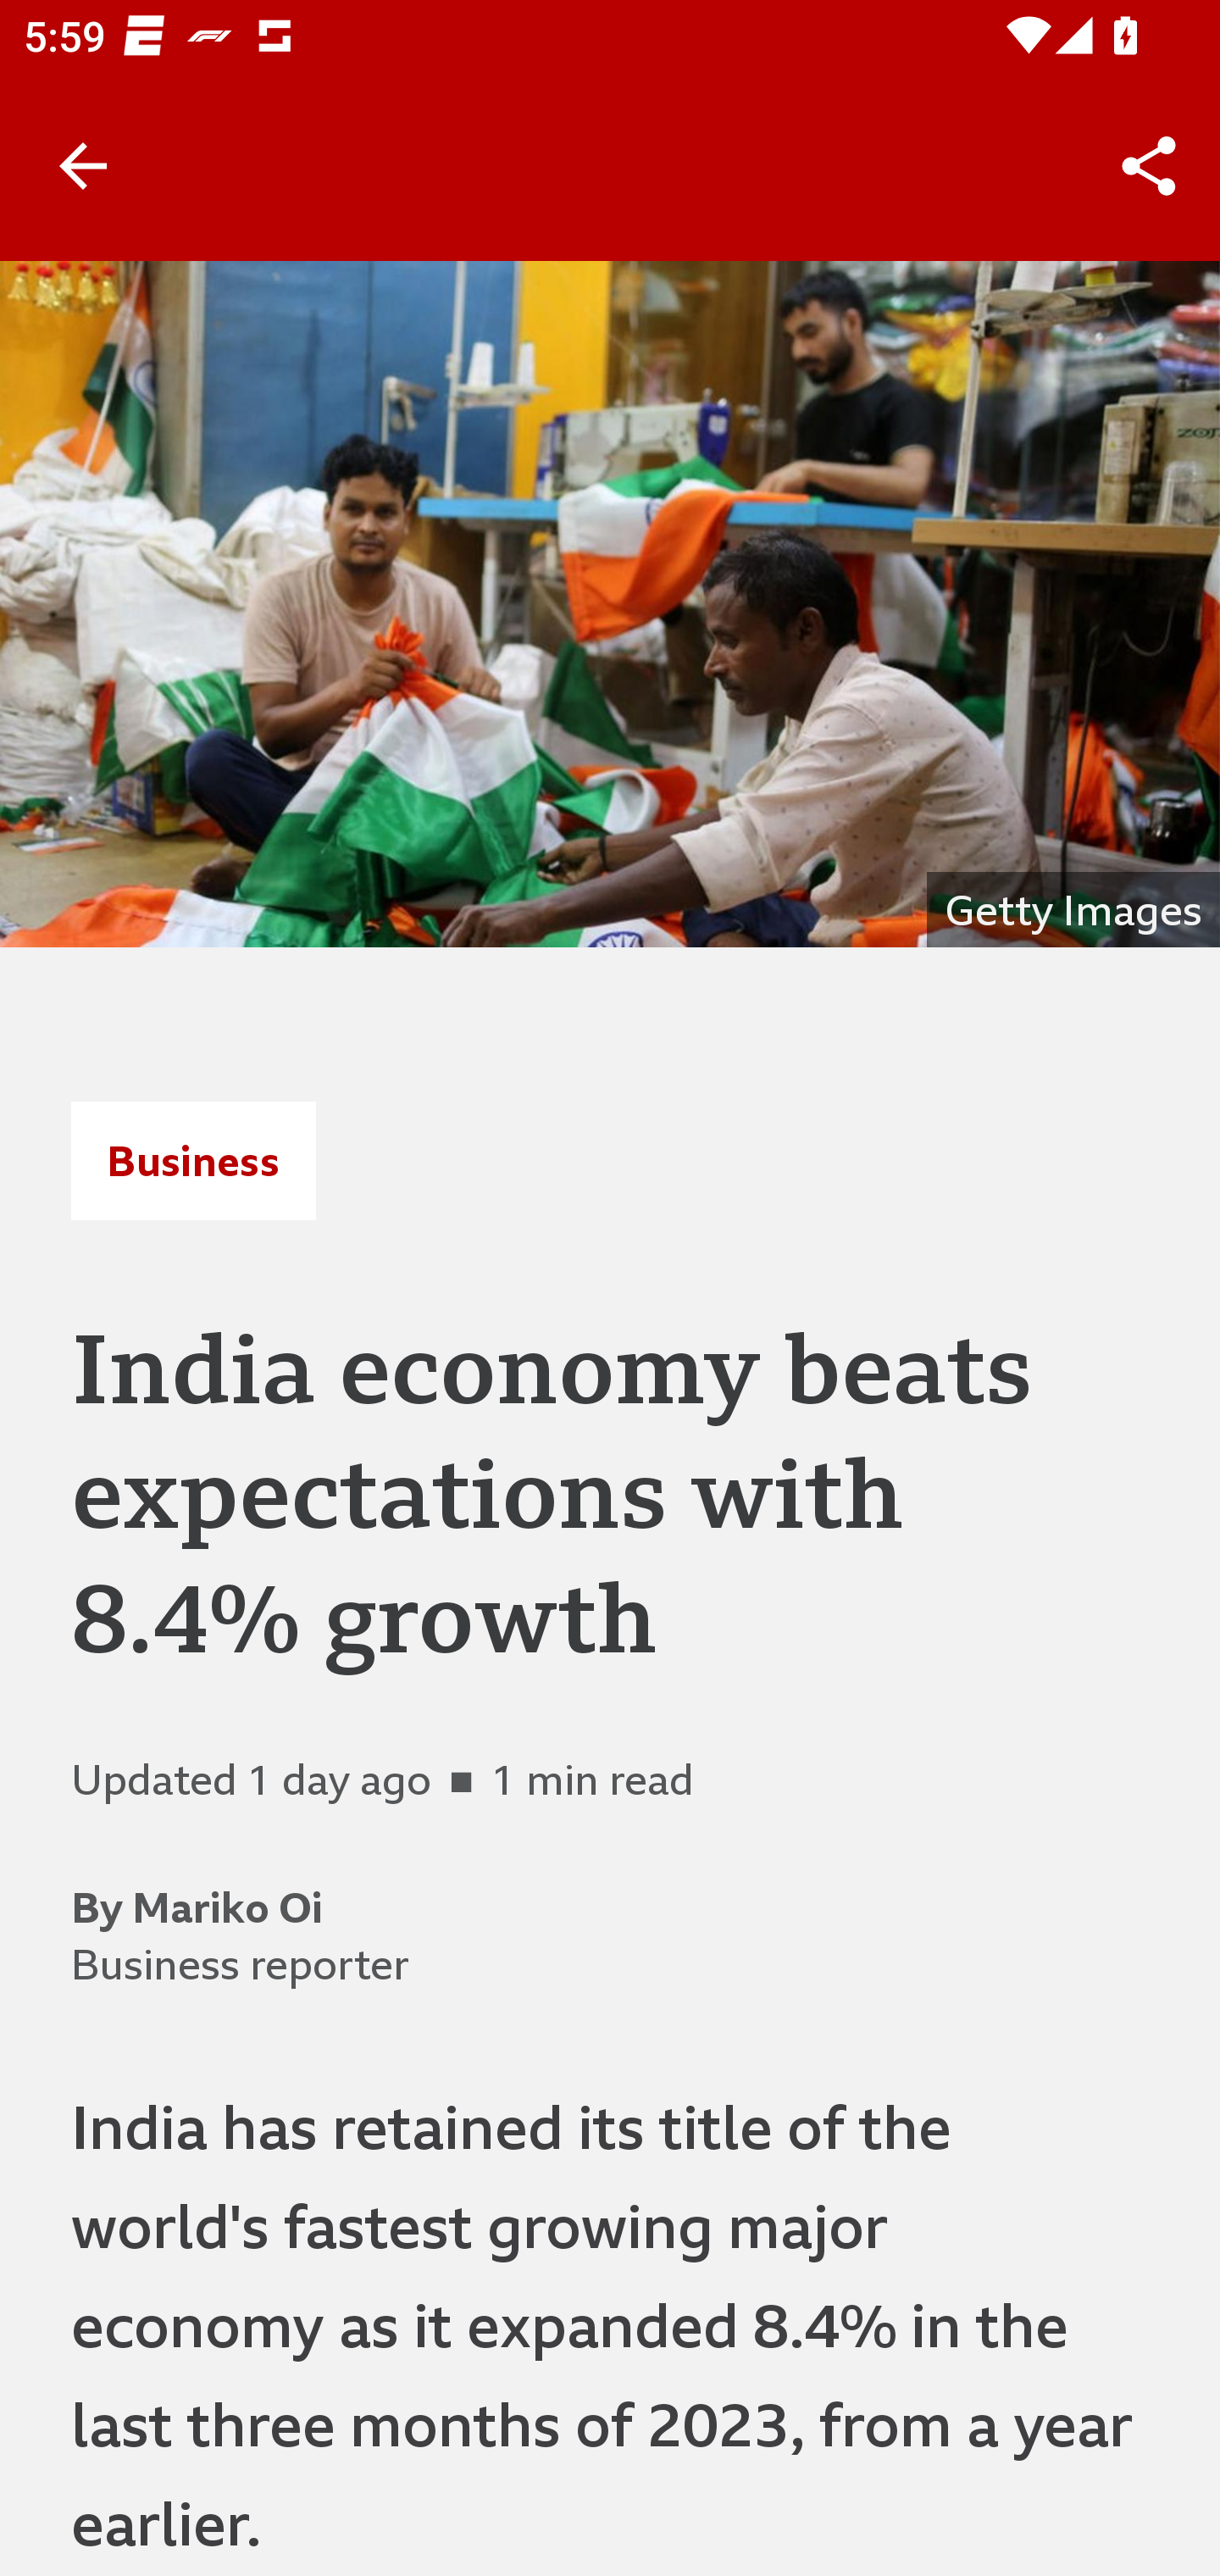  I want to click on Business, so click(193, 1160).